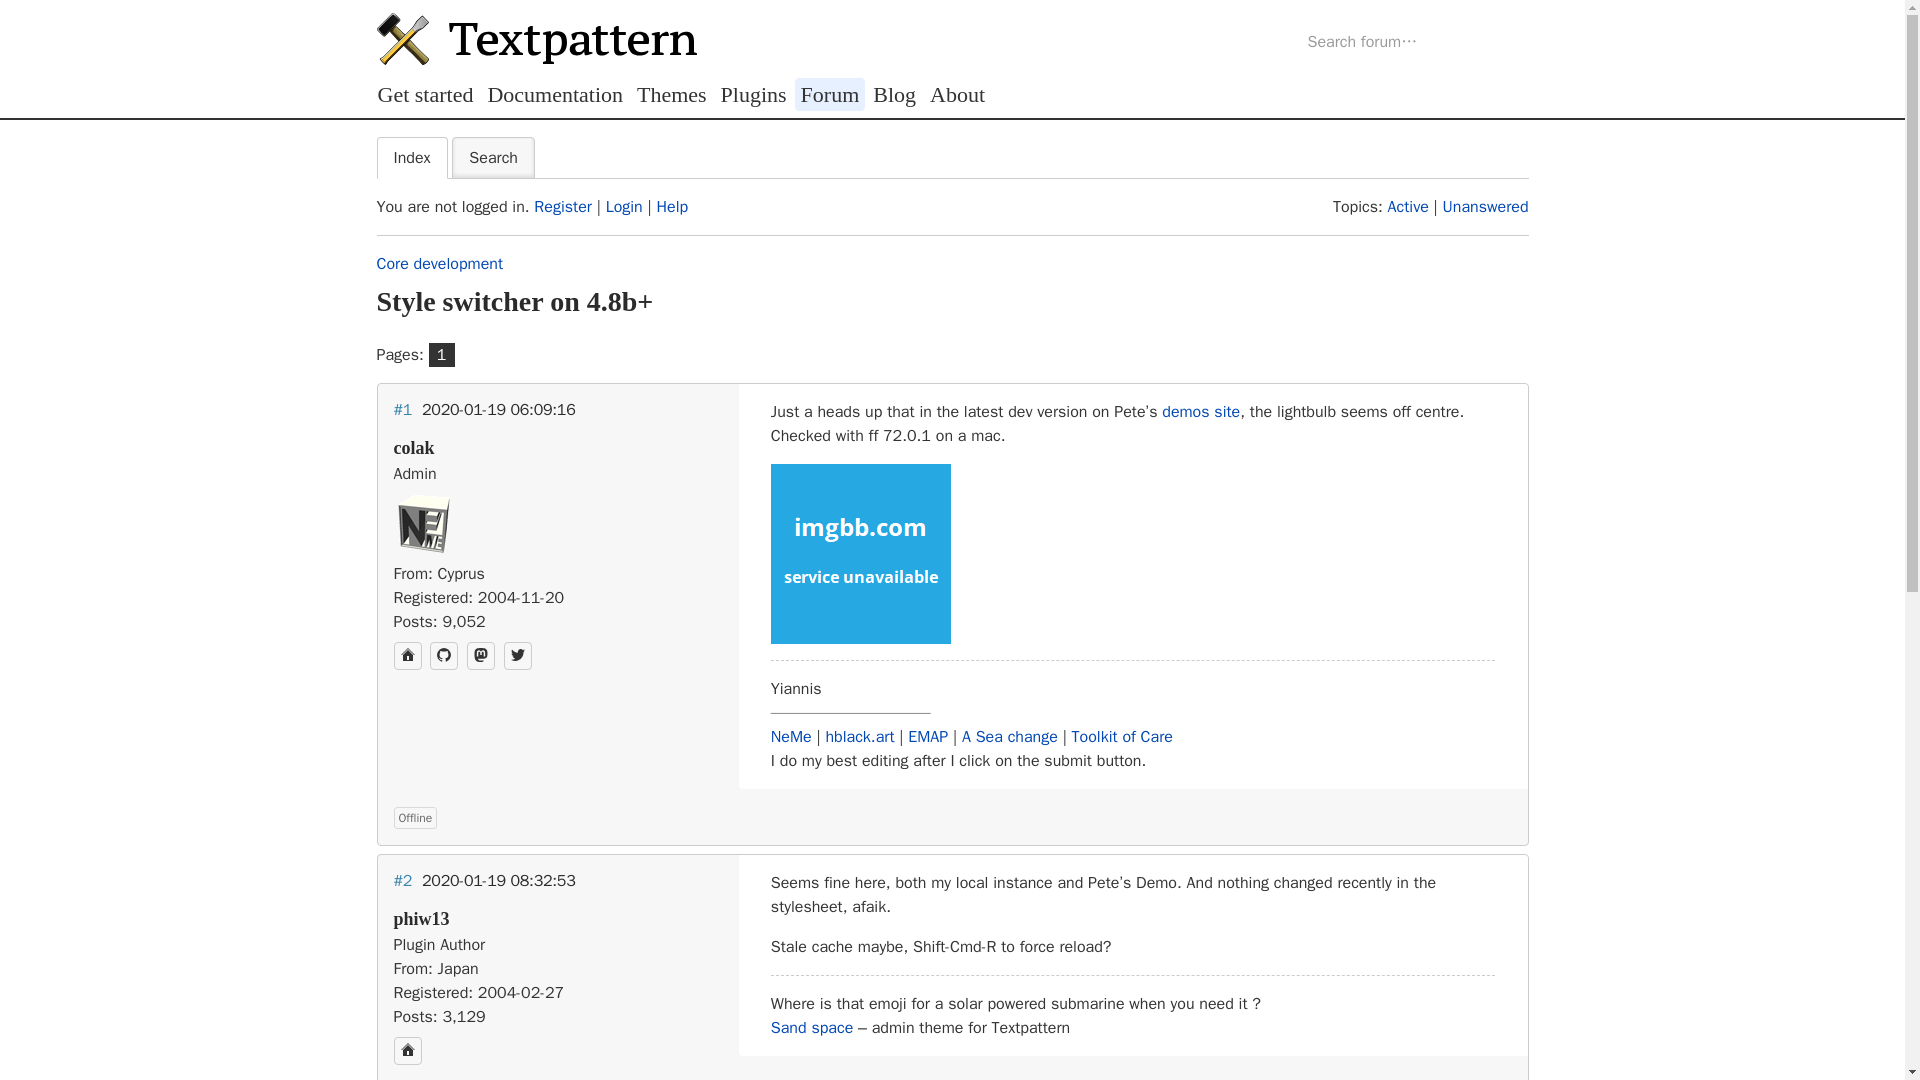 The image size is (1920, 1080). Describe the element at coordinates (536, 38) in the screenshot. I see `Textpattern CMS` at that location.